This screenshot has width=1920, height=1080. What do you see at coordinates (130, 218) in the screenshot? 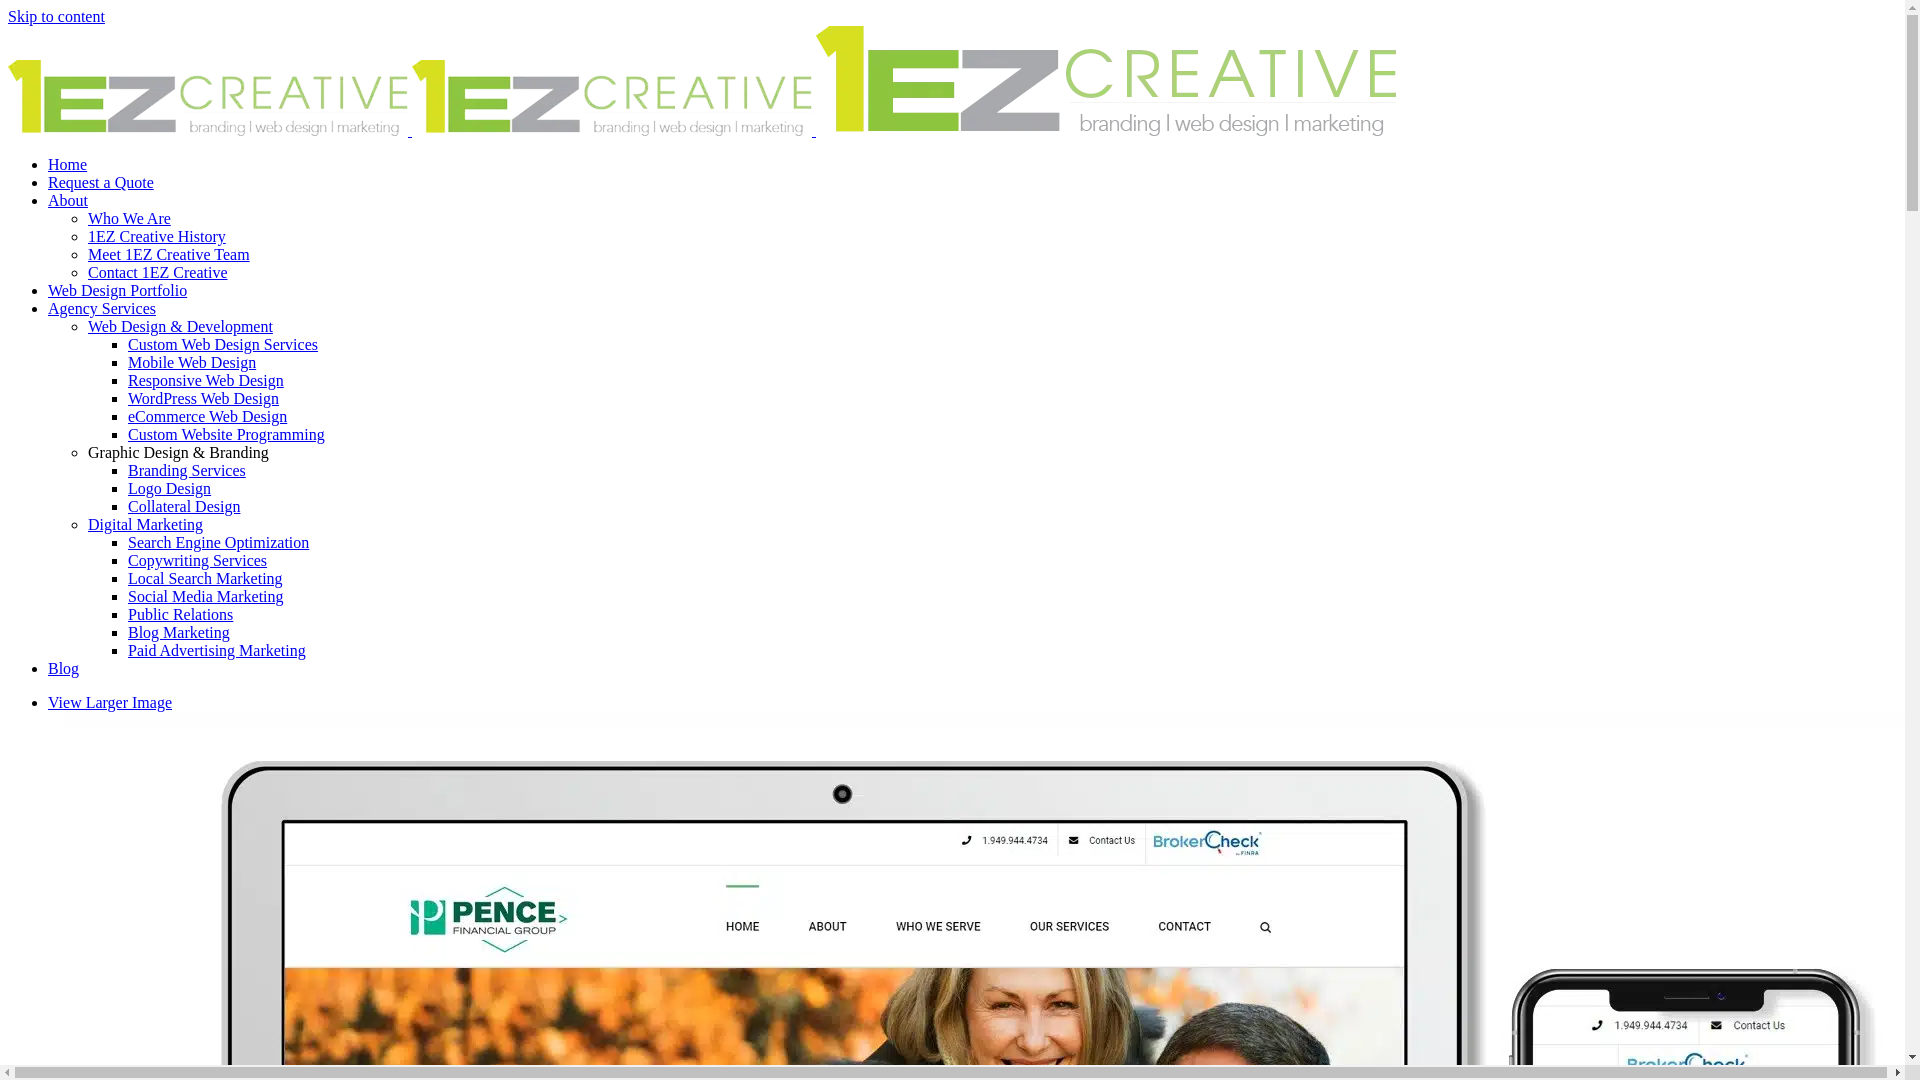
I see `Who We Are` at bounding box center [130, 218].